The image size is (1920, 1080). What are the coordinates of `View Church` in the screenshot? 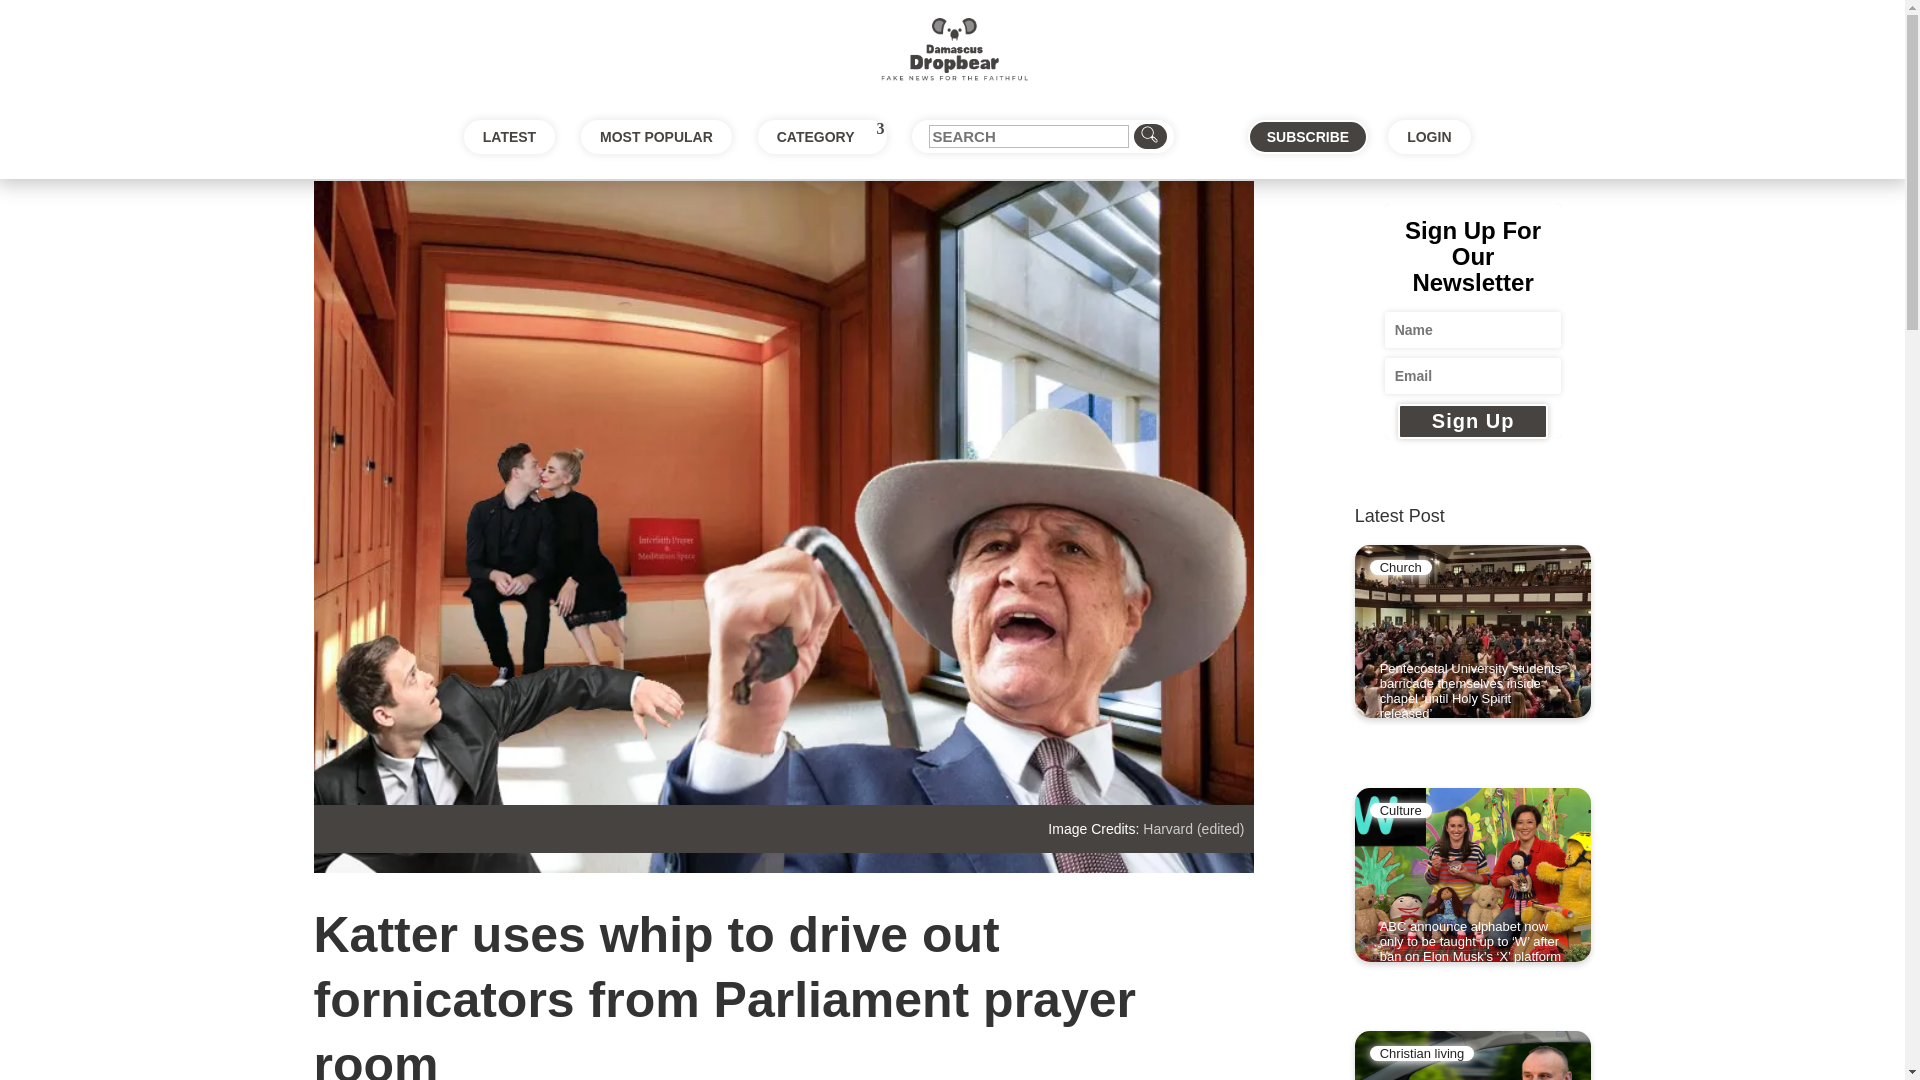 It's located at (1401, 567).